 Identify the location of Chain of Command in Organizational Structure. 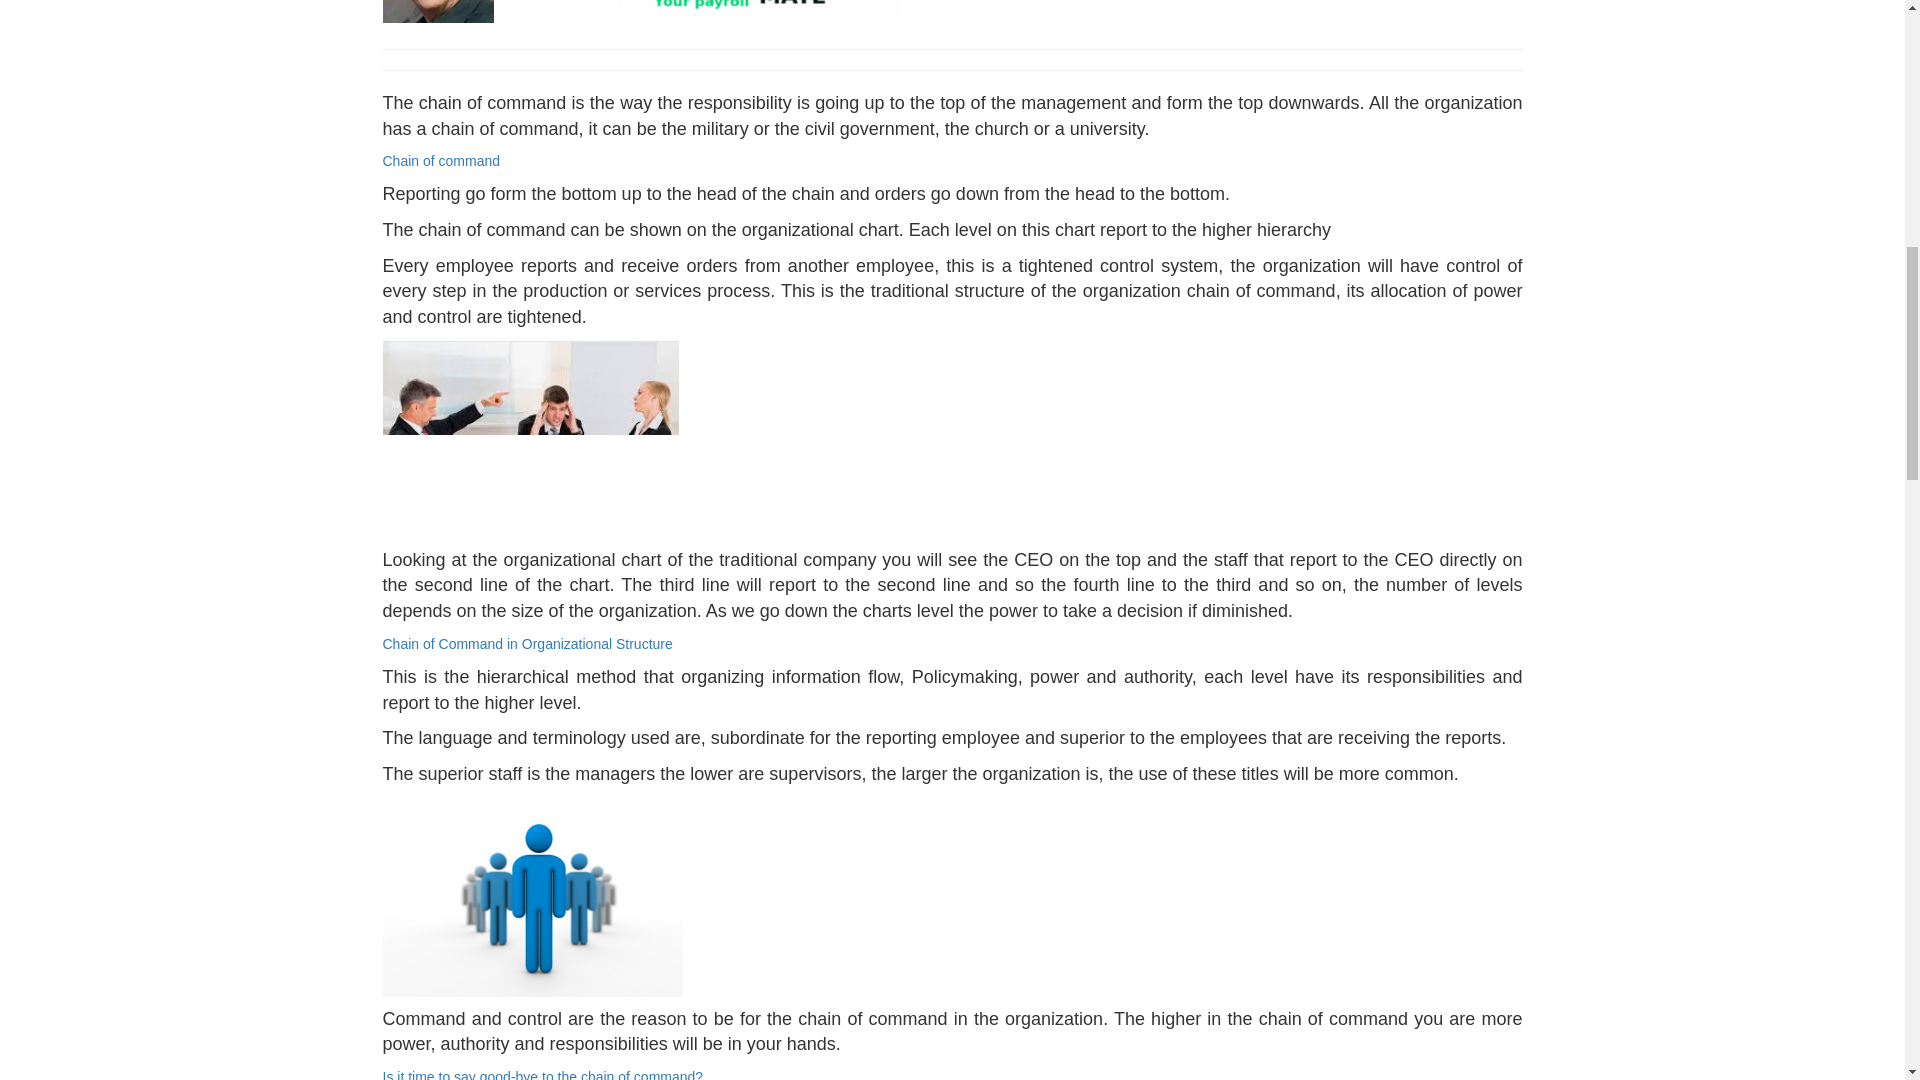
(527, 644).